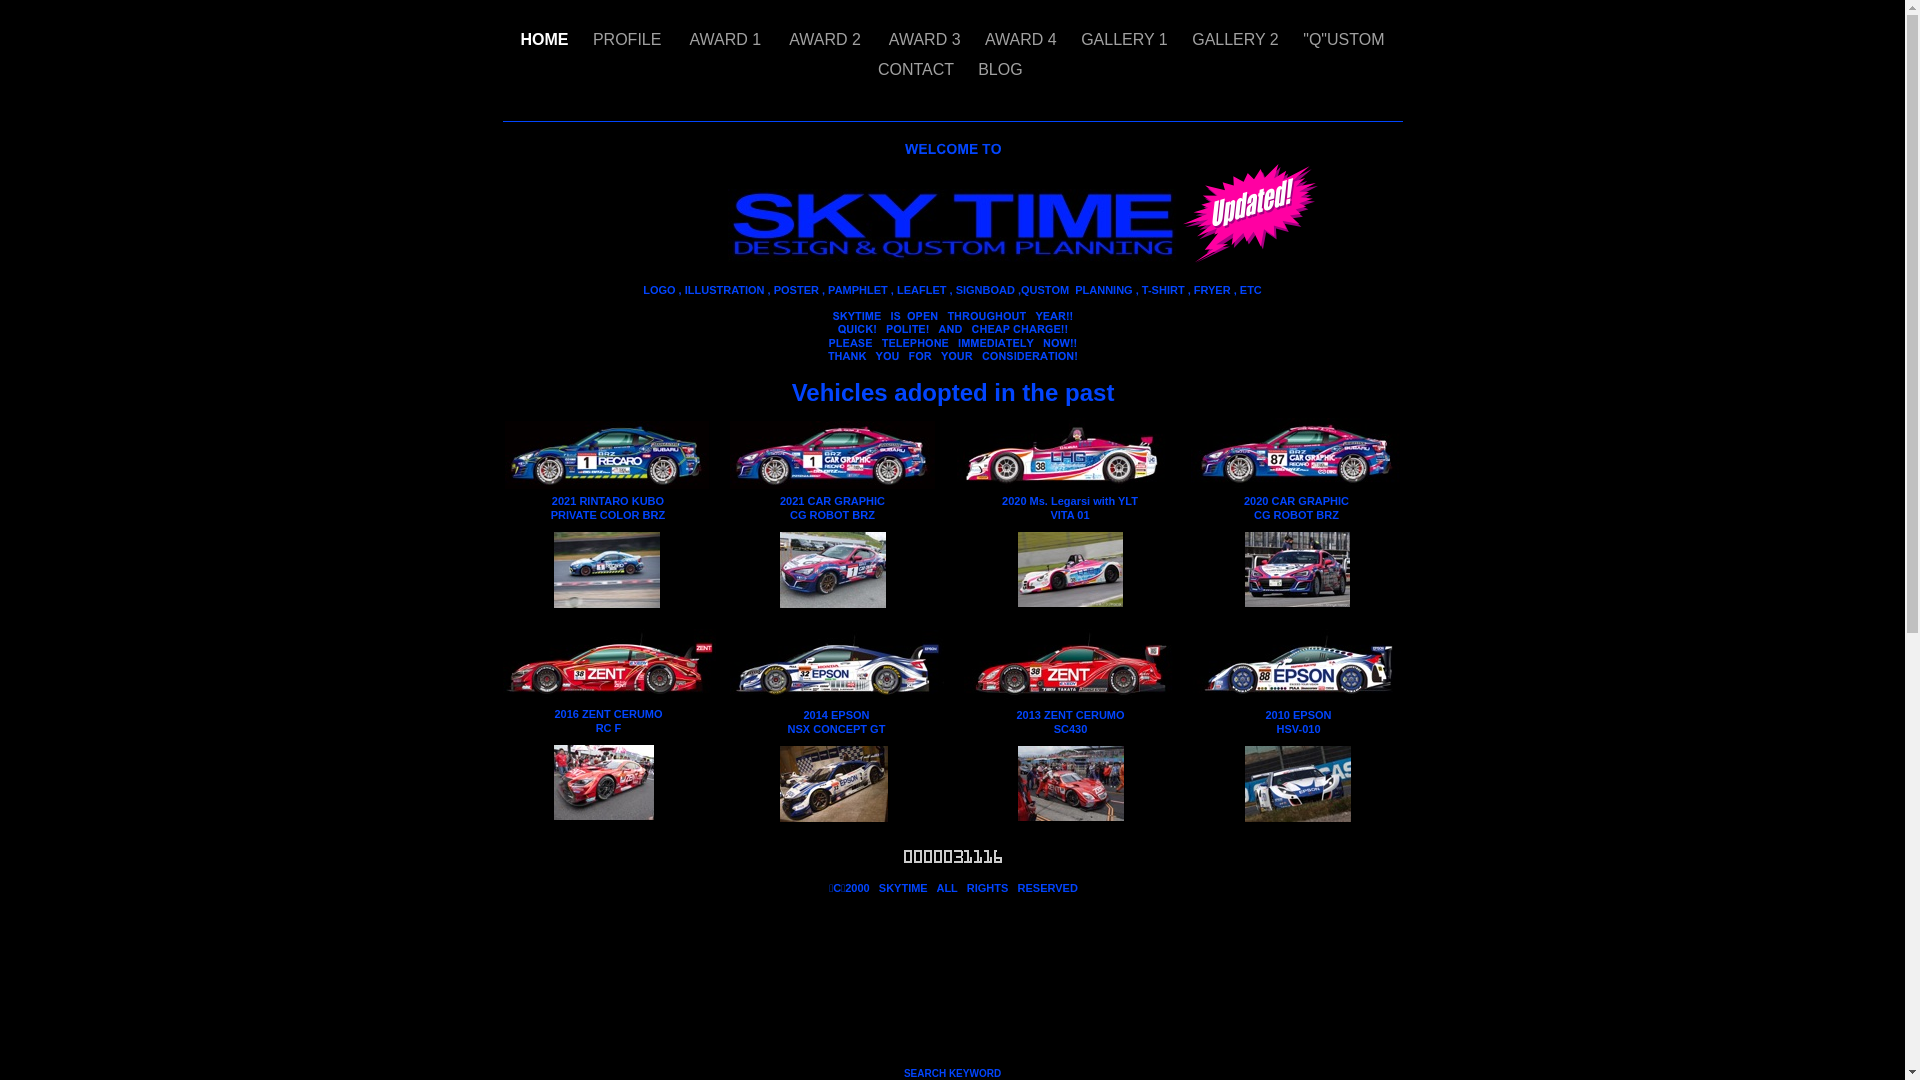 Image resolution: width=1920 pixels, height=1080 pixels. I want to click on HOME_files/2016ZENT_1.jpg, so click(609, 698).